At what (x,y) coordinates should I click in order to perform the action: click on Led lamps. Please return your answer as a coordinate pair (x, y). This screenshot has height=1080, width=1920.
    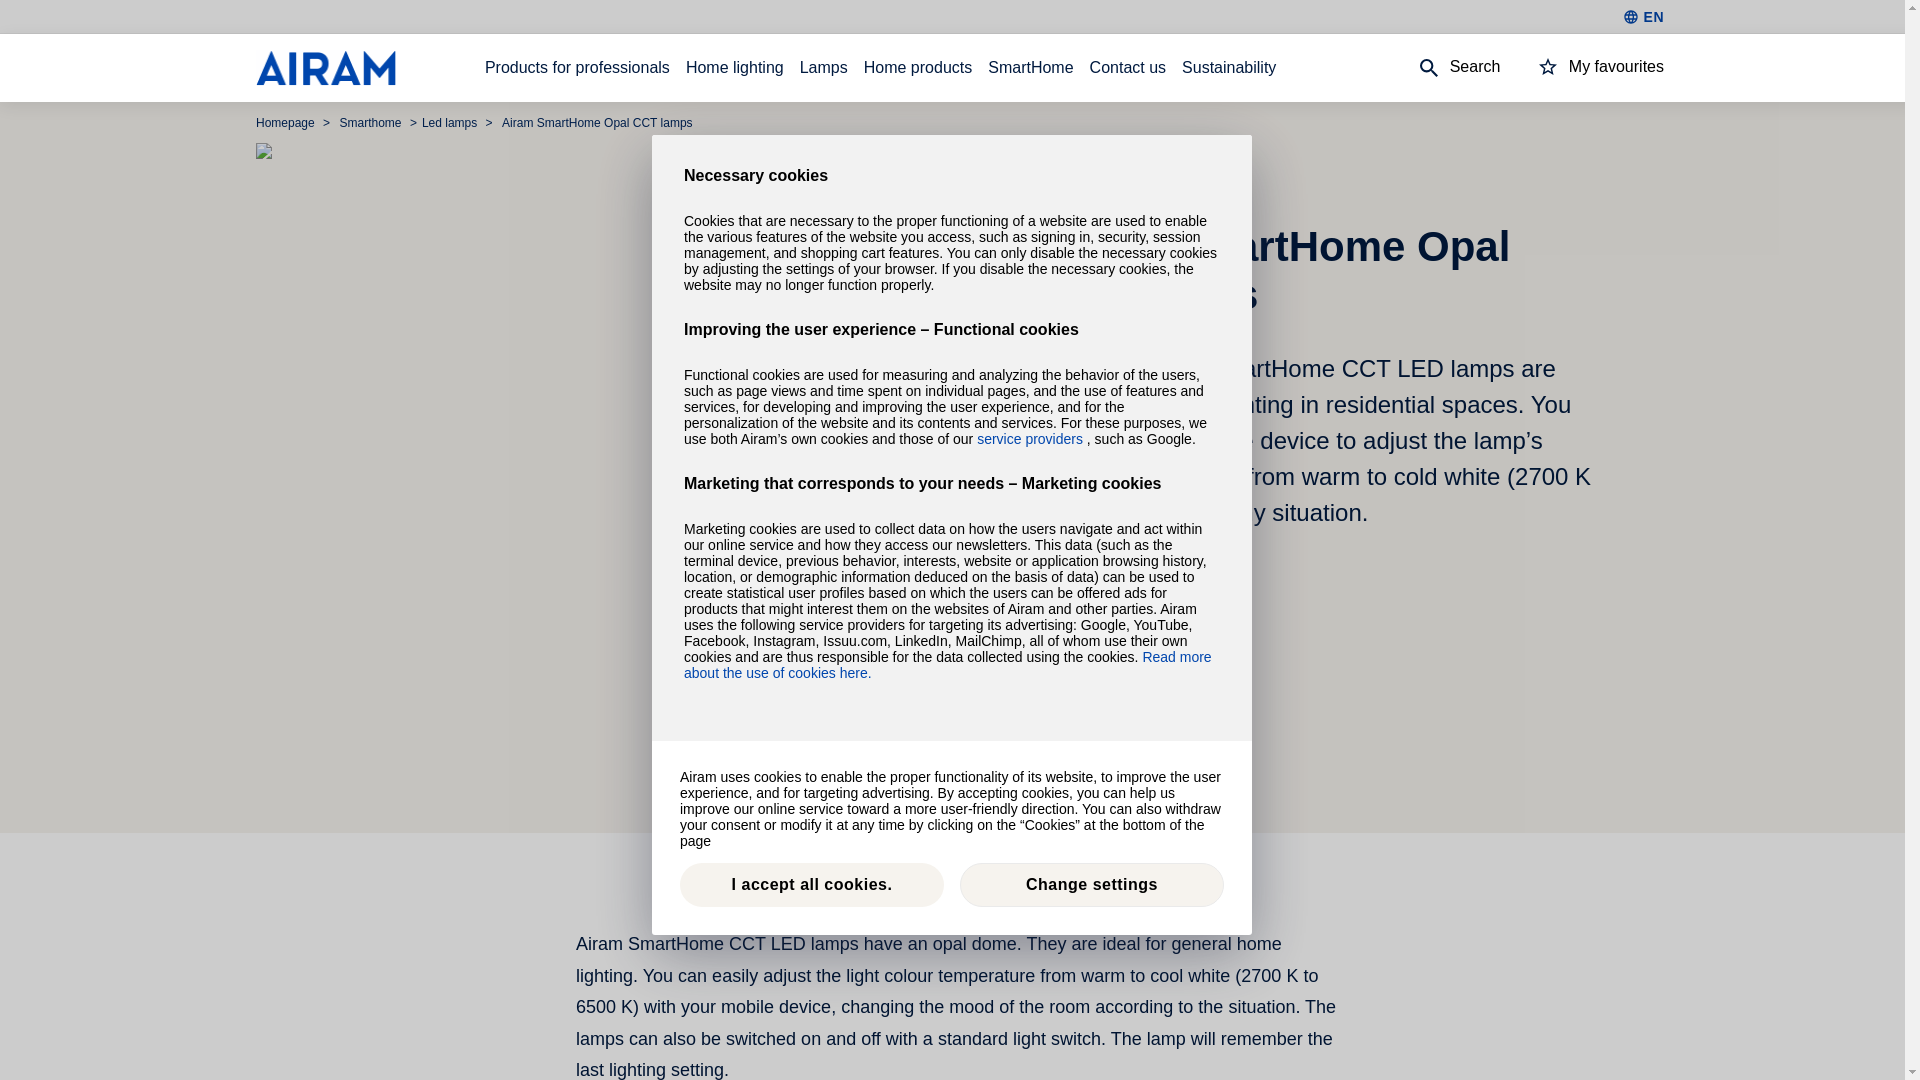
    Looking at the image, I should click on (452, 122).